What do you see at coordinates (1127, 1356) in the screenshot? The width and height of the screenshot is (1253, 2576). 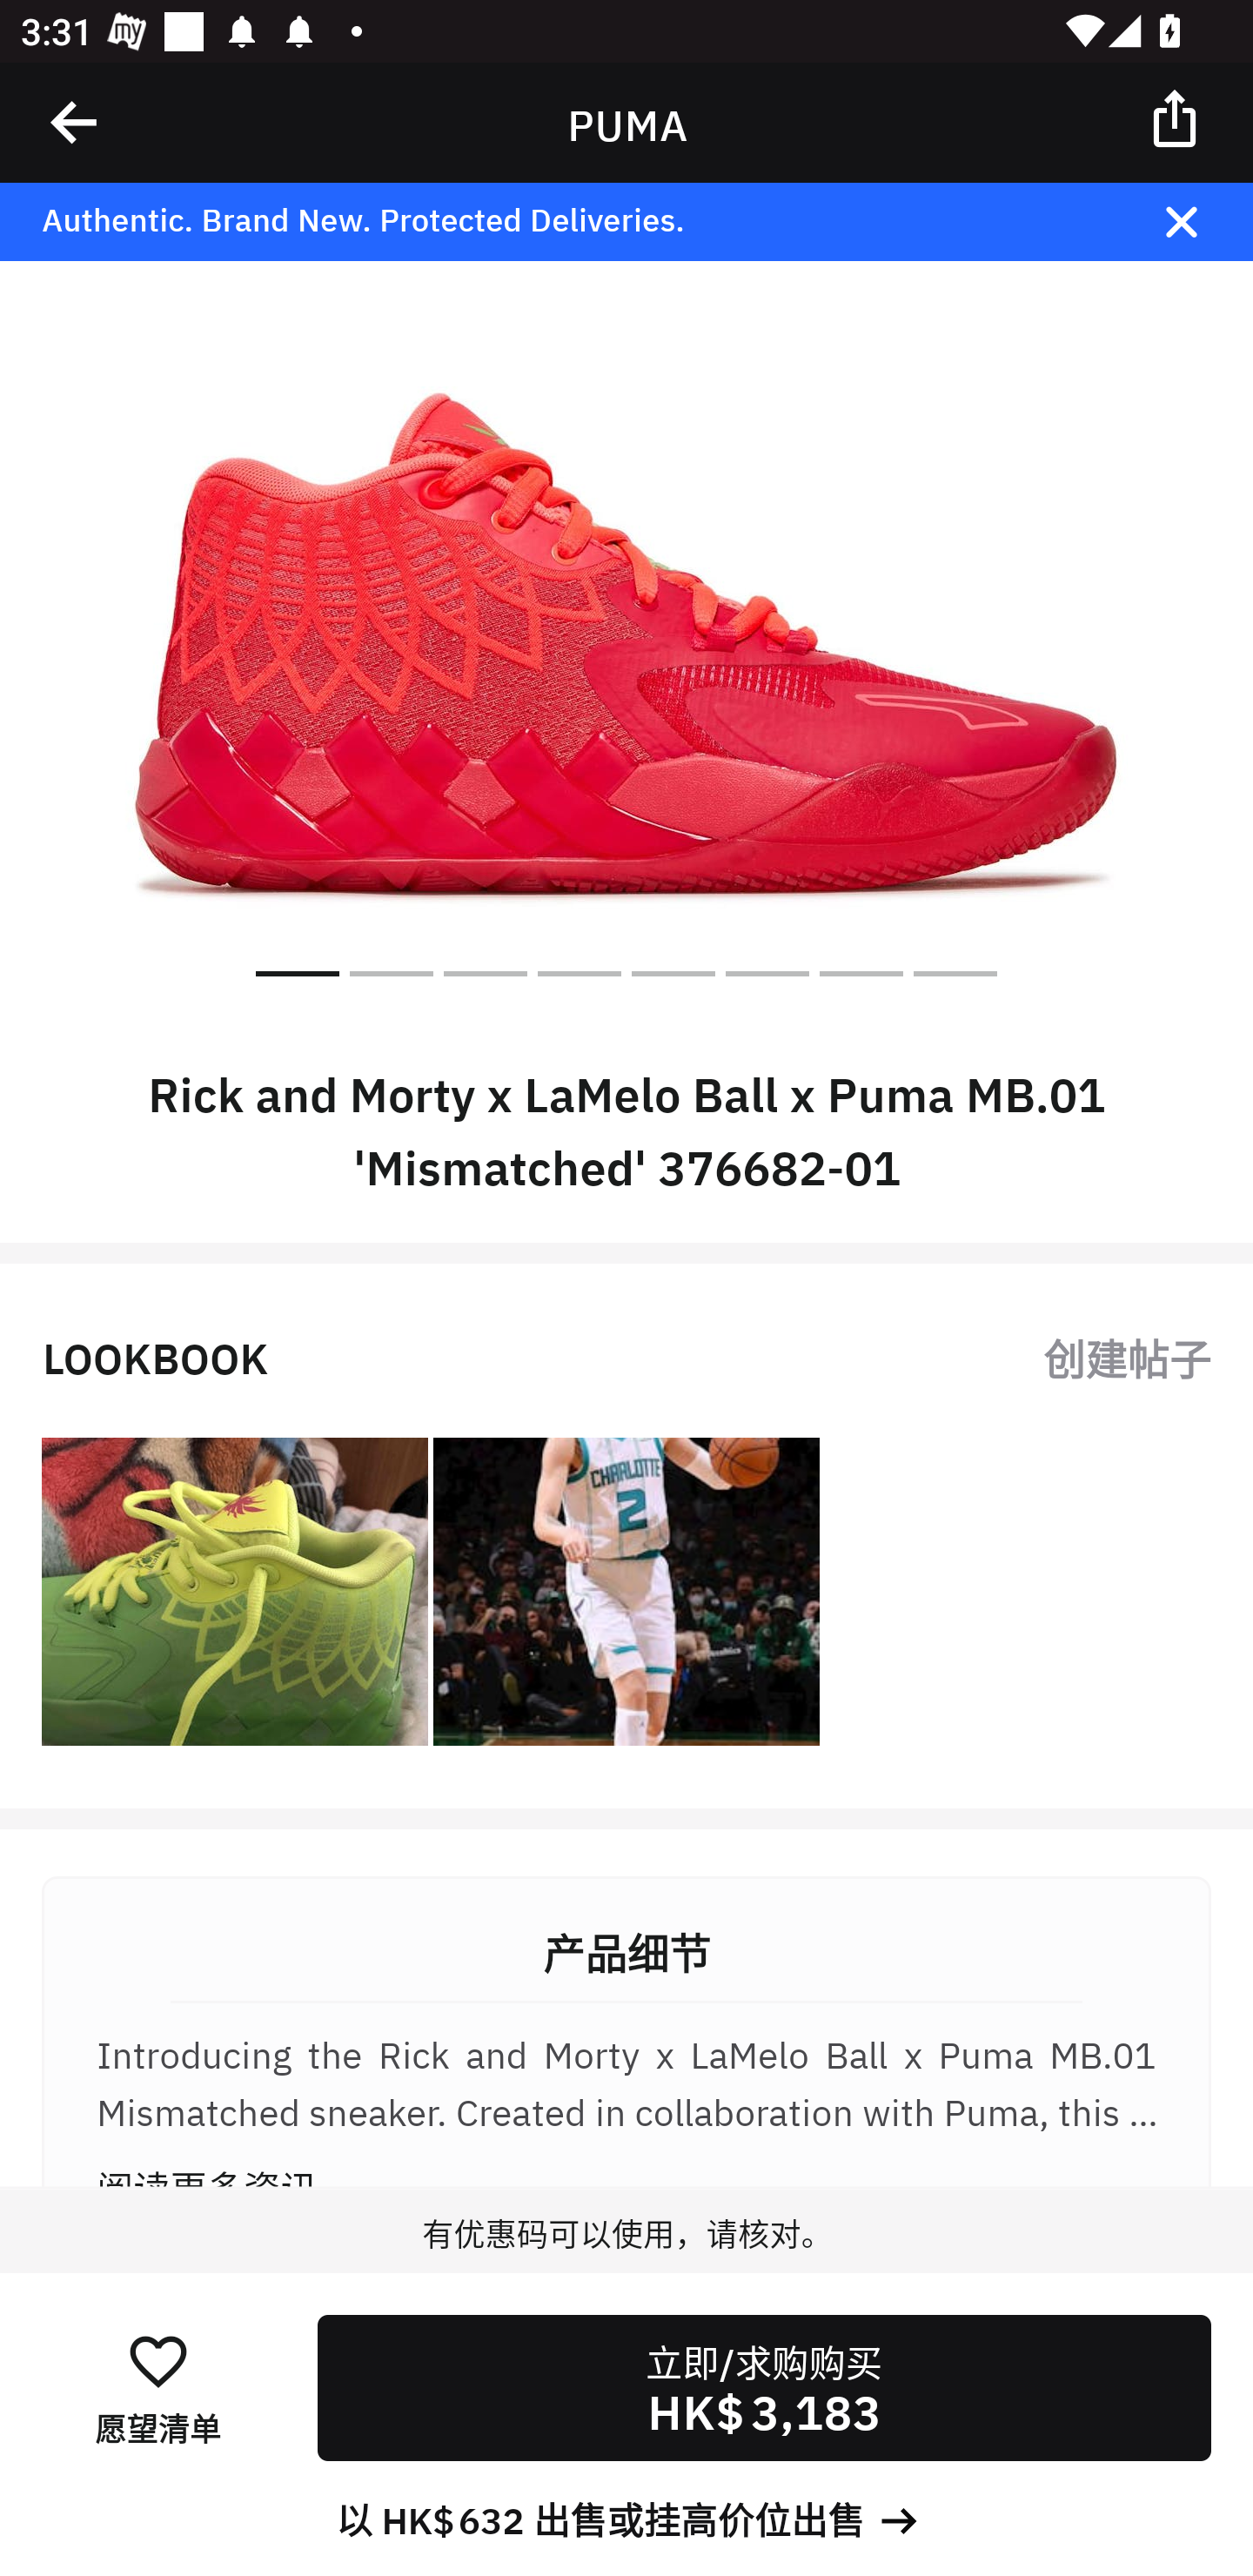 I see `创建帖子` at bounding box center [1127, 1356].